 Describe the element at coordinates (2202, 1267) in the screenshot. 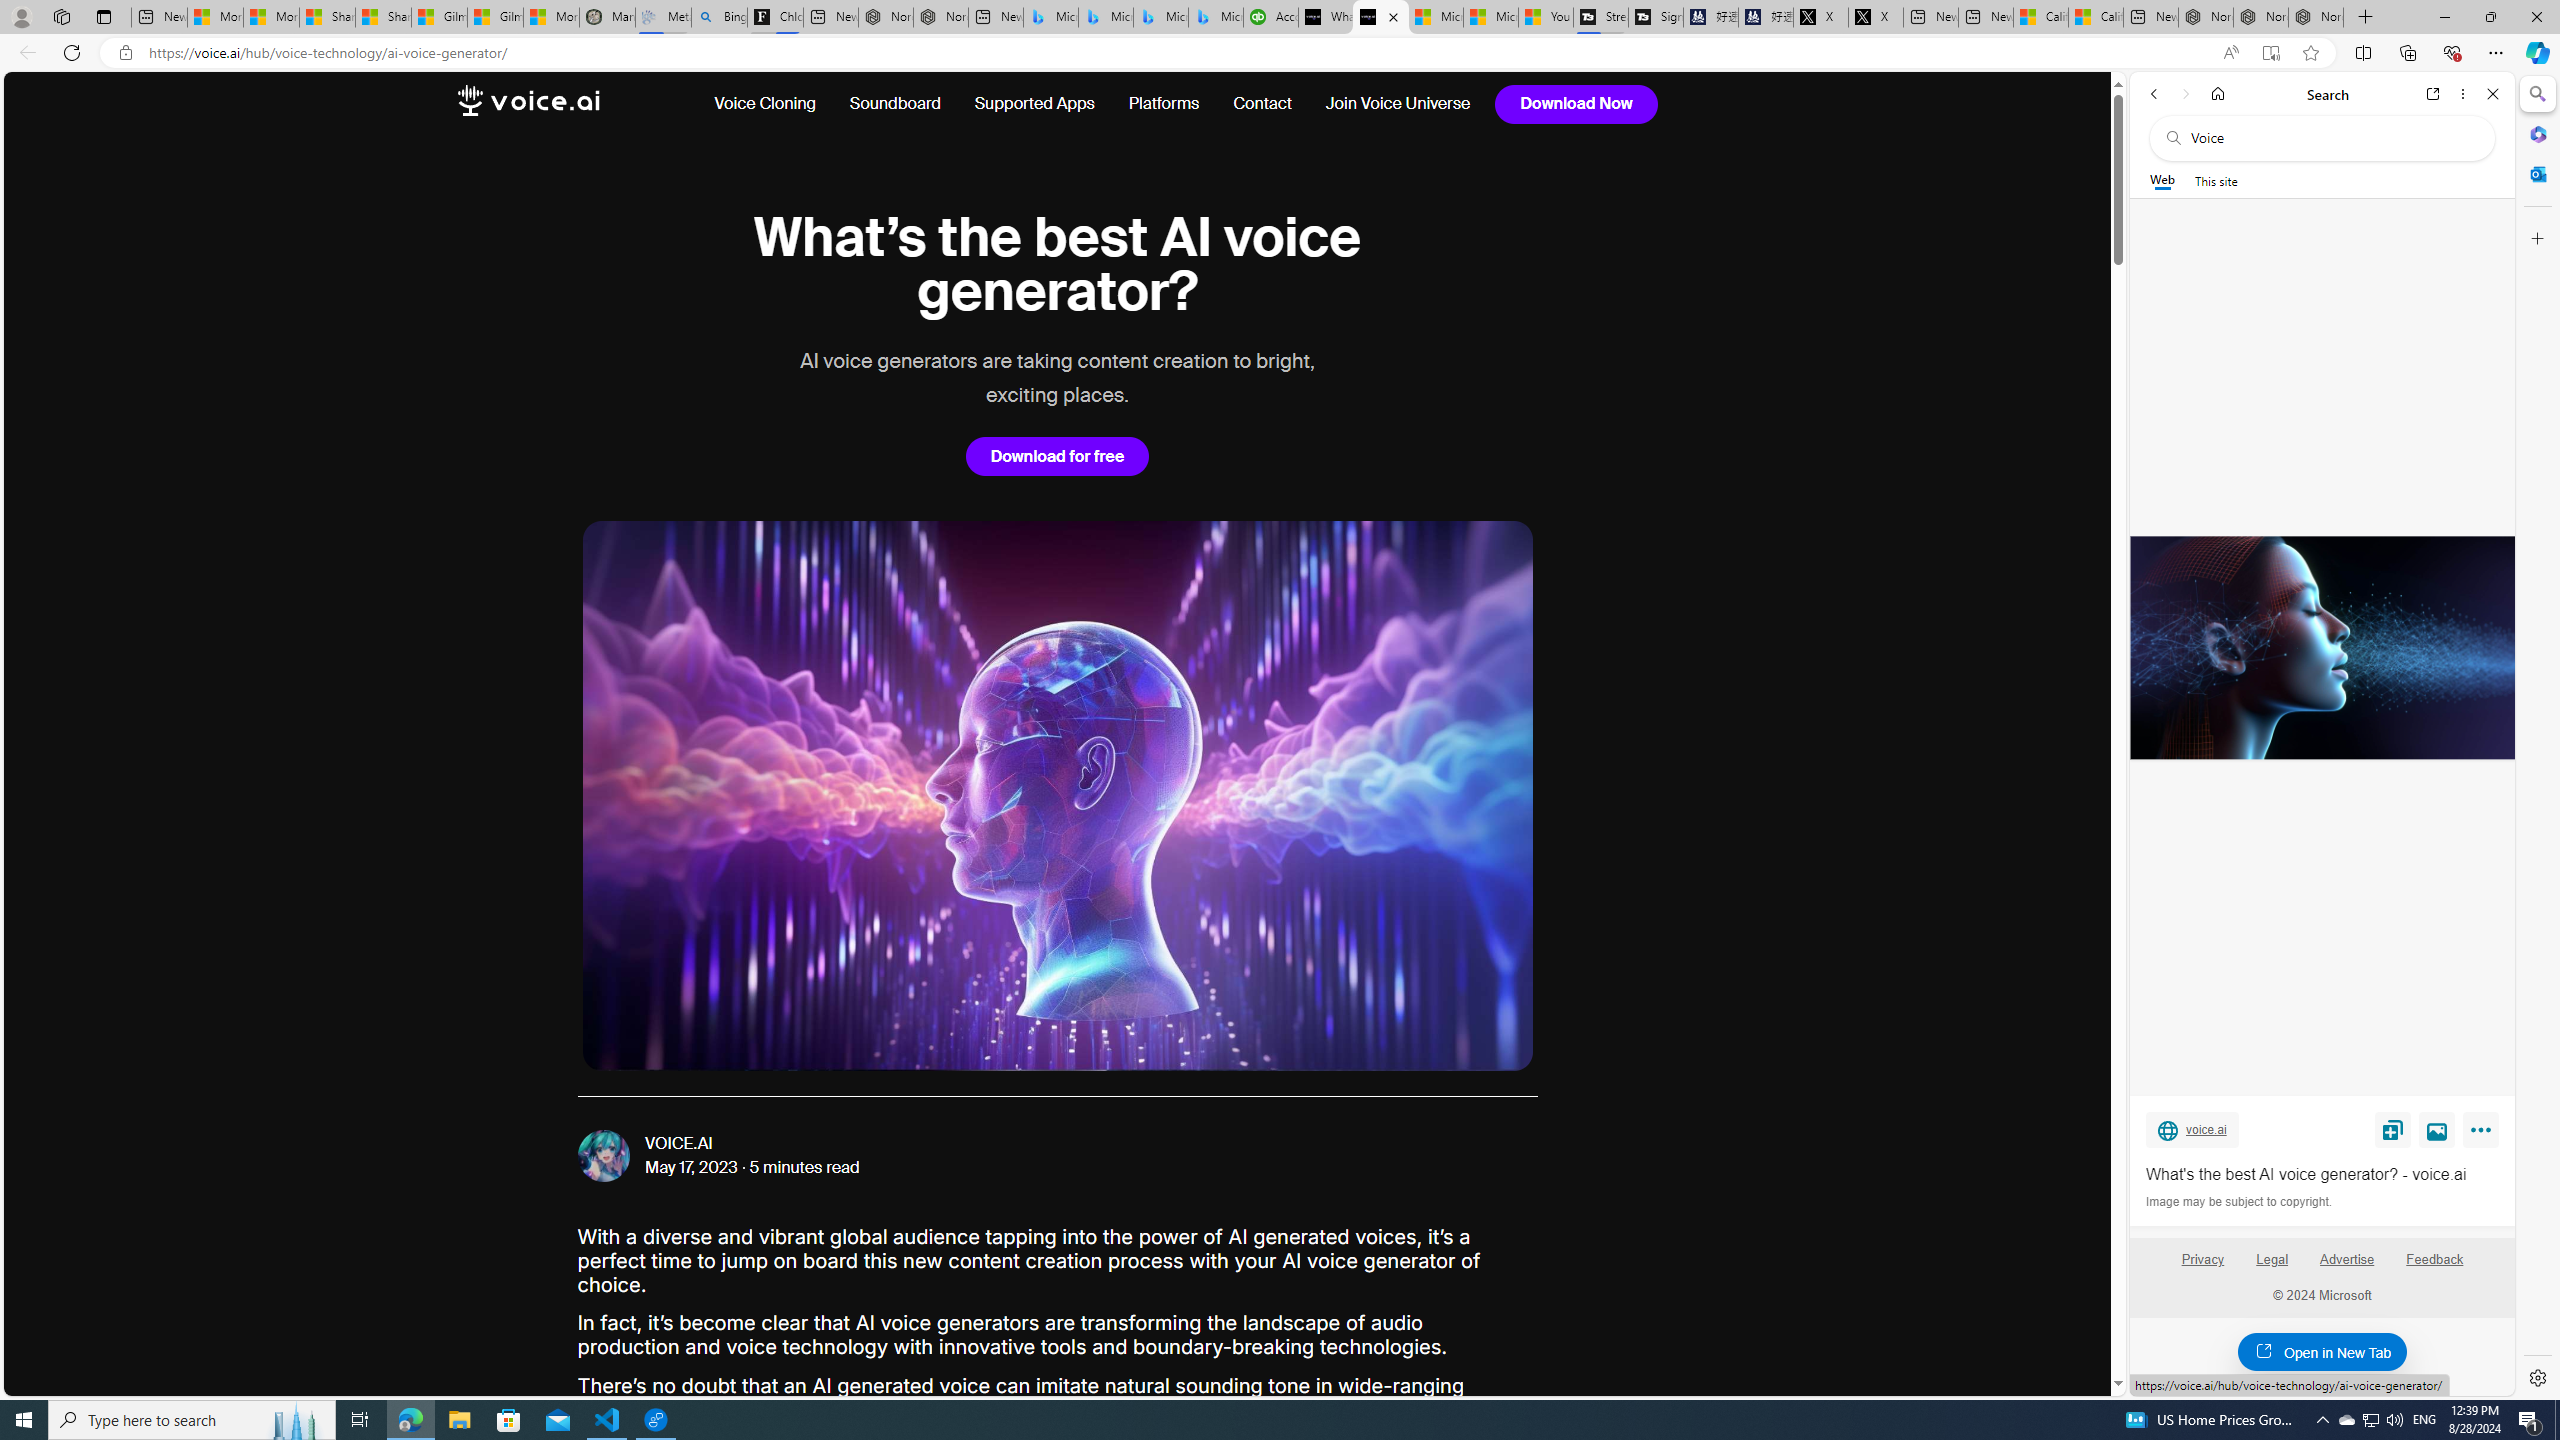

I see `Privacy` at that location.